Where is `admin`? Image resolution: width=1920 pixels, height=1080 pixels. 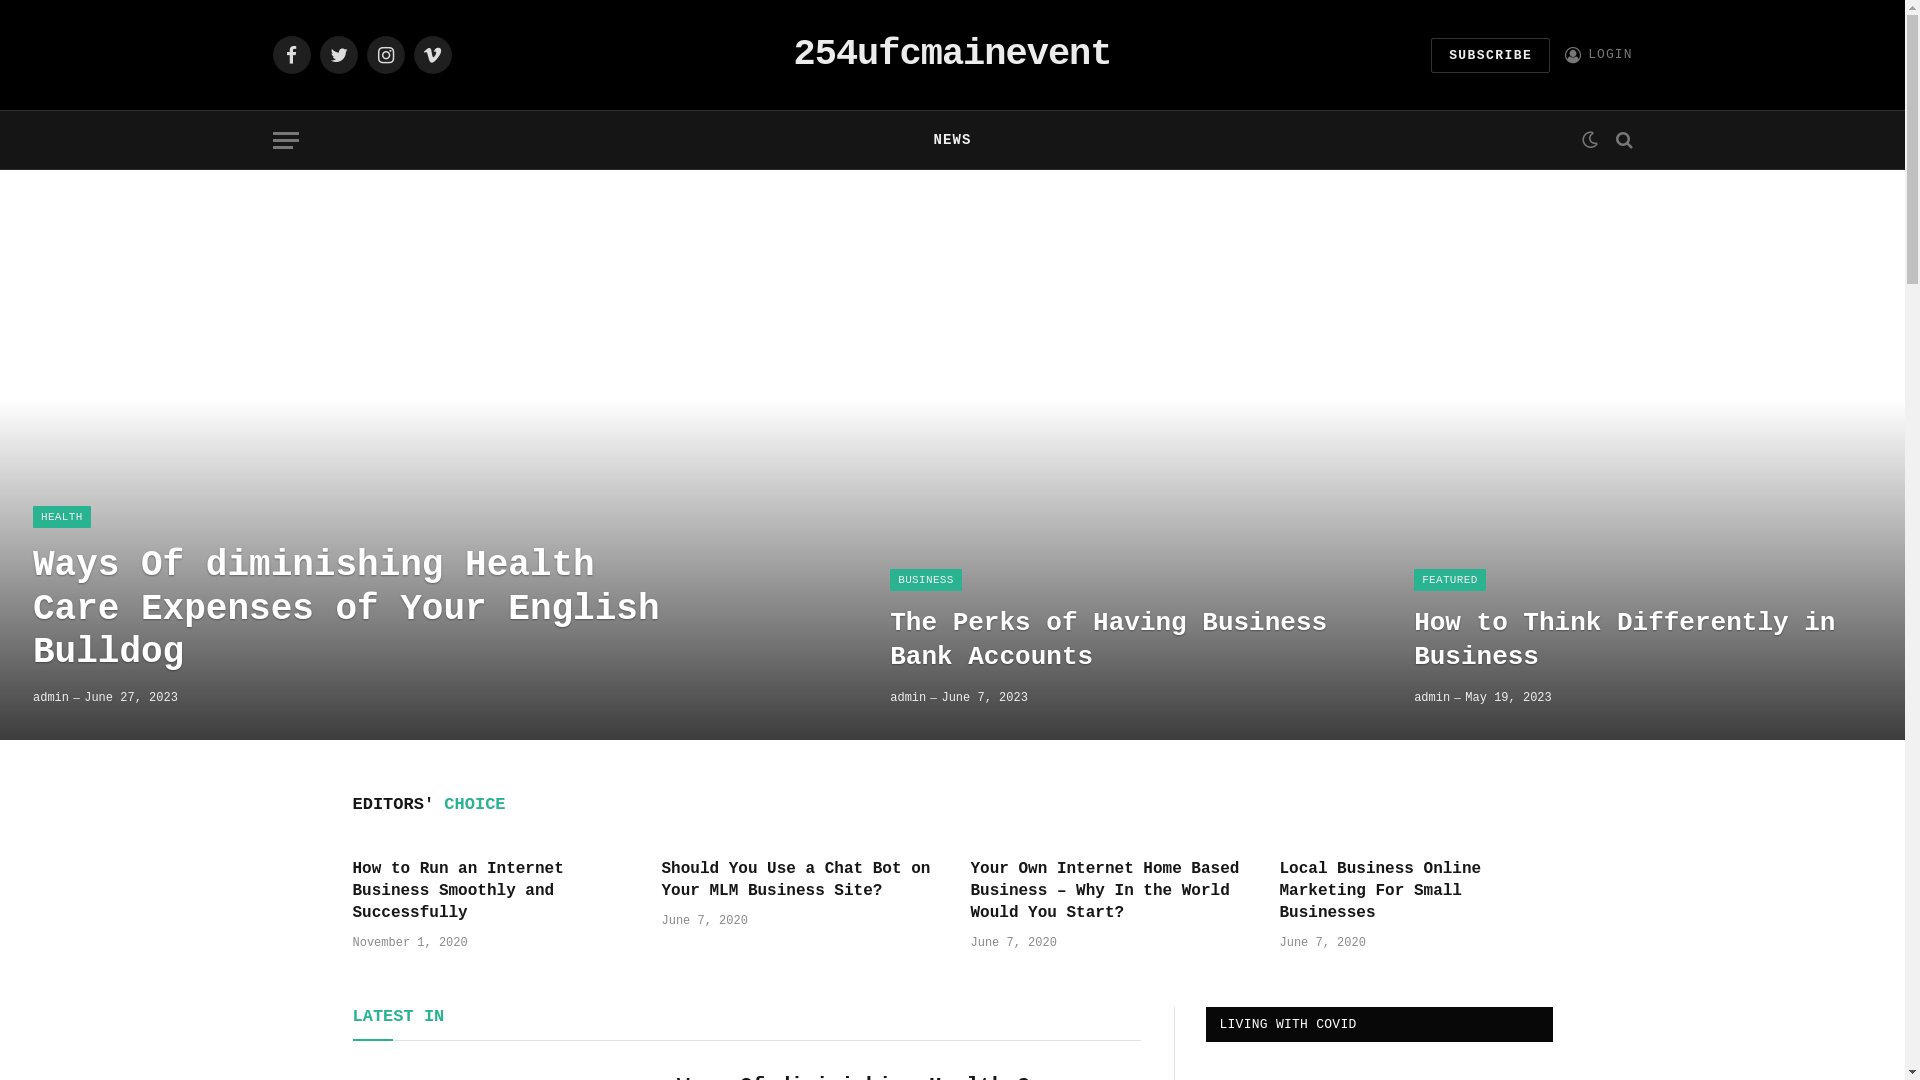 admin is located at coordinates (1432, 698).